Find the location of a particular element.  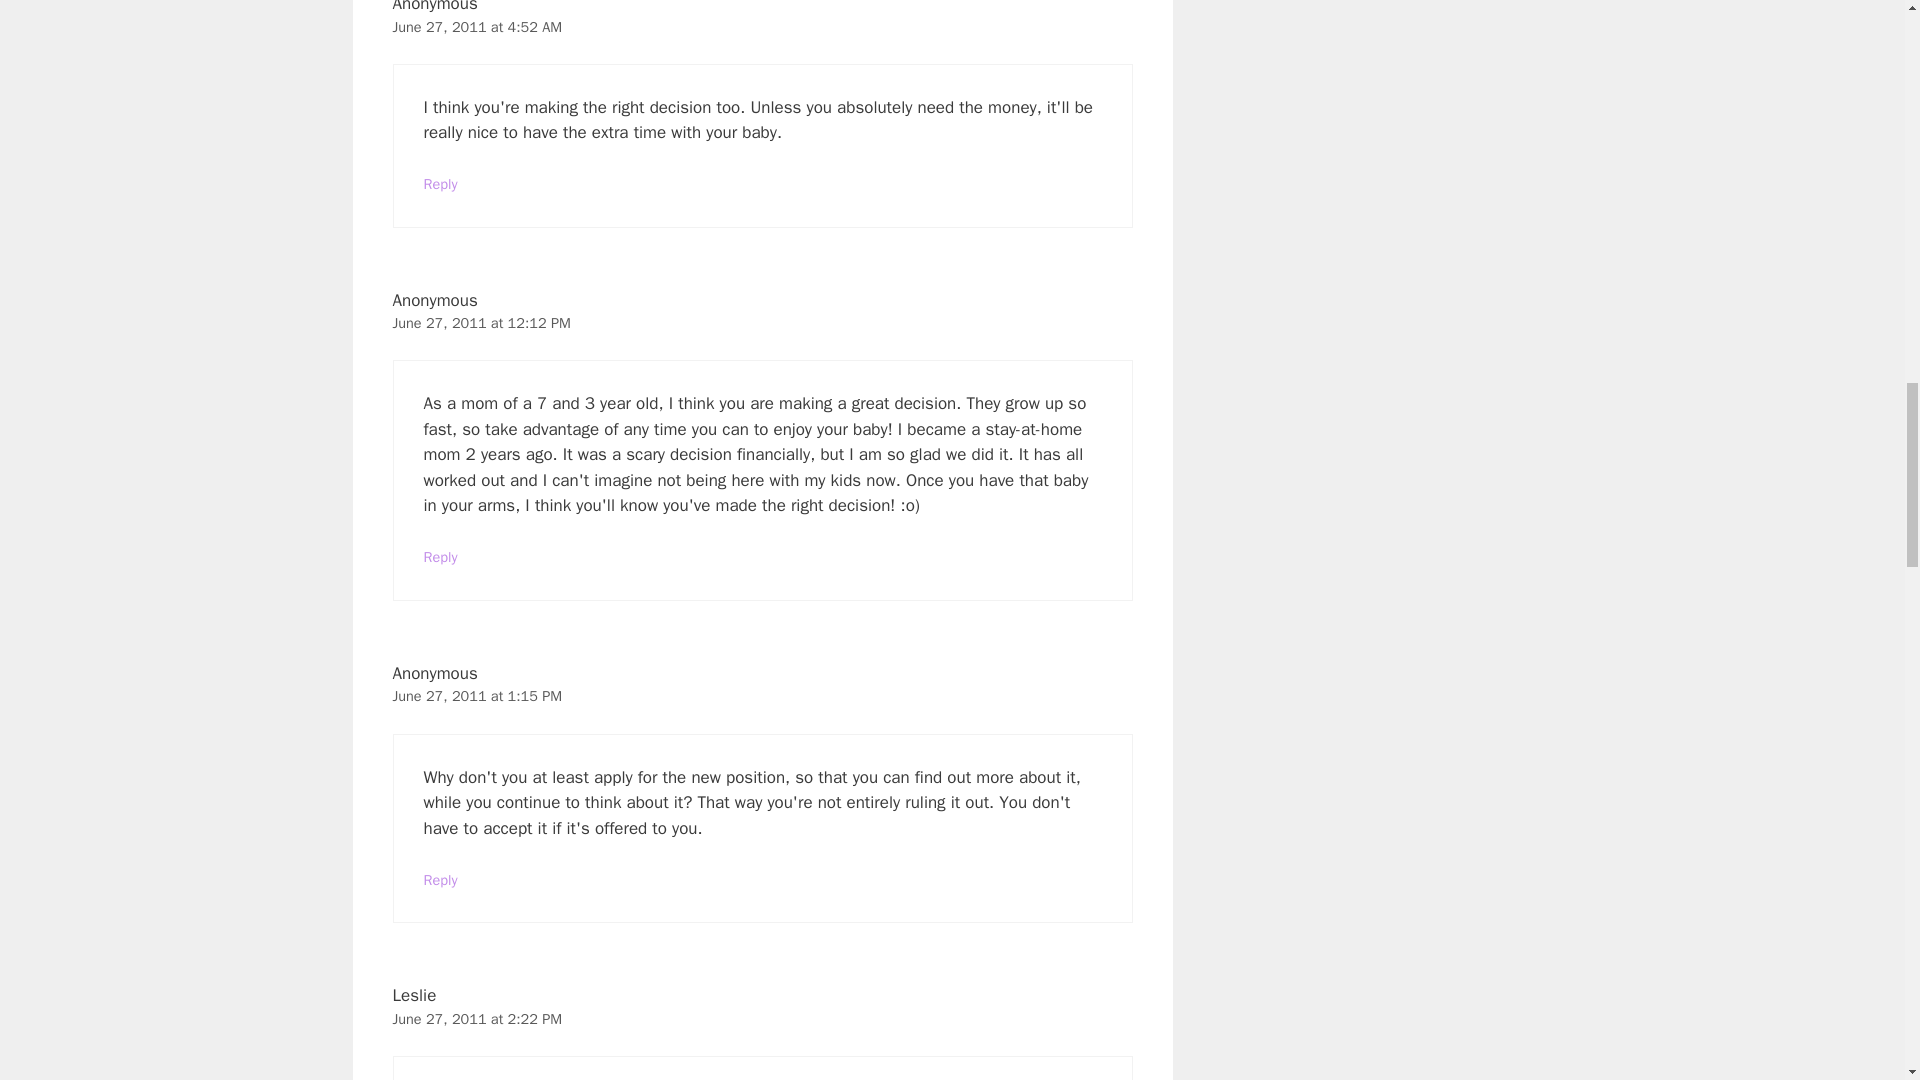

June 27, 2011 at 4:52 AM is located at coordinates (476, 26).